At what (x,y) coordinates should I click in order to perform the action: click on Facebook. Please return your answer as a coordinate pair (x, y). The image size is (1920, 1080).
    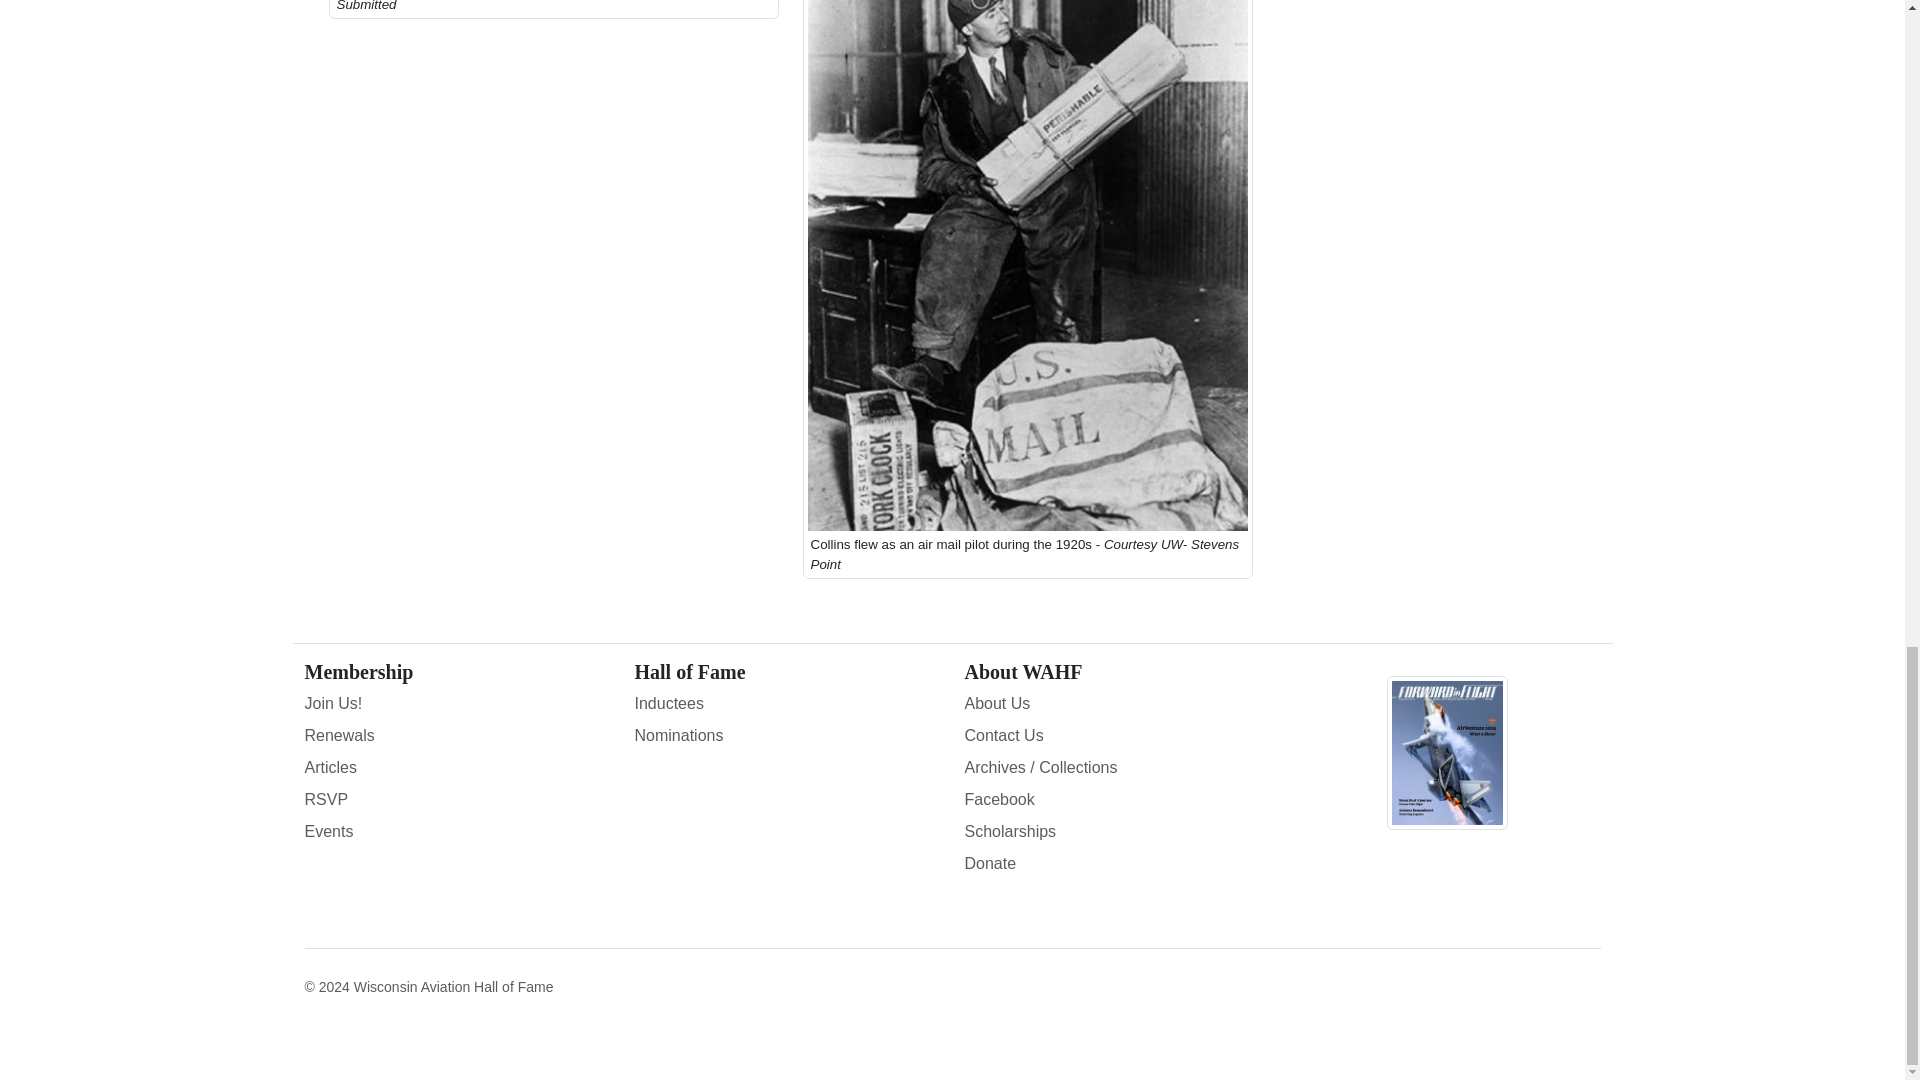
    Looking at the image, I should click on (1116, 800).